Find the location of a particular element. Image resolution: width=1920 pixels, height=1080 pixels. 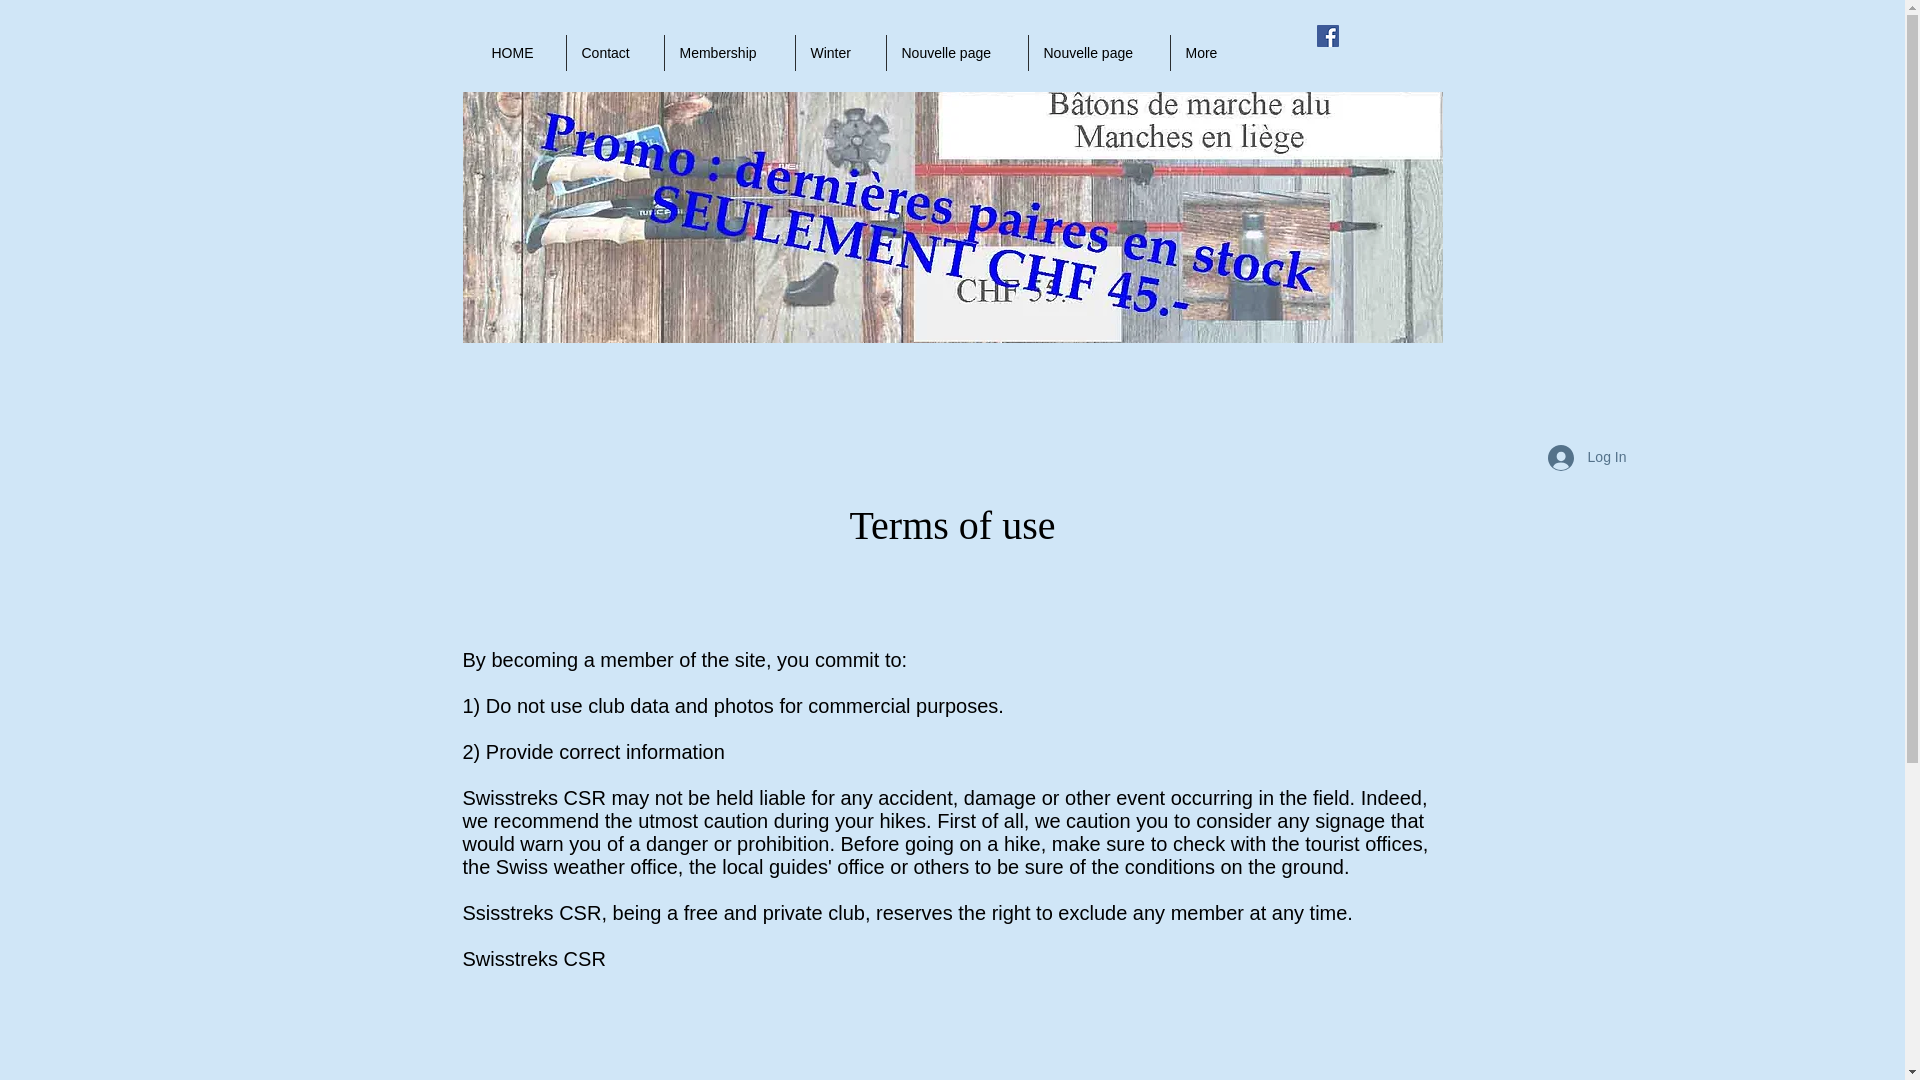

Membership is located at coordinates (729, 52).